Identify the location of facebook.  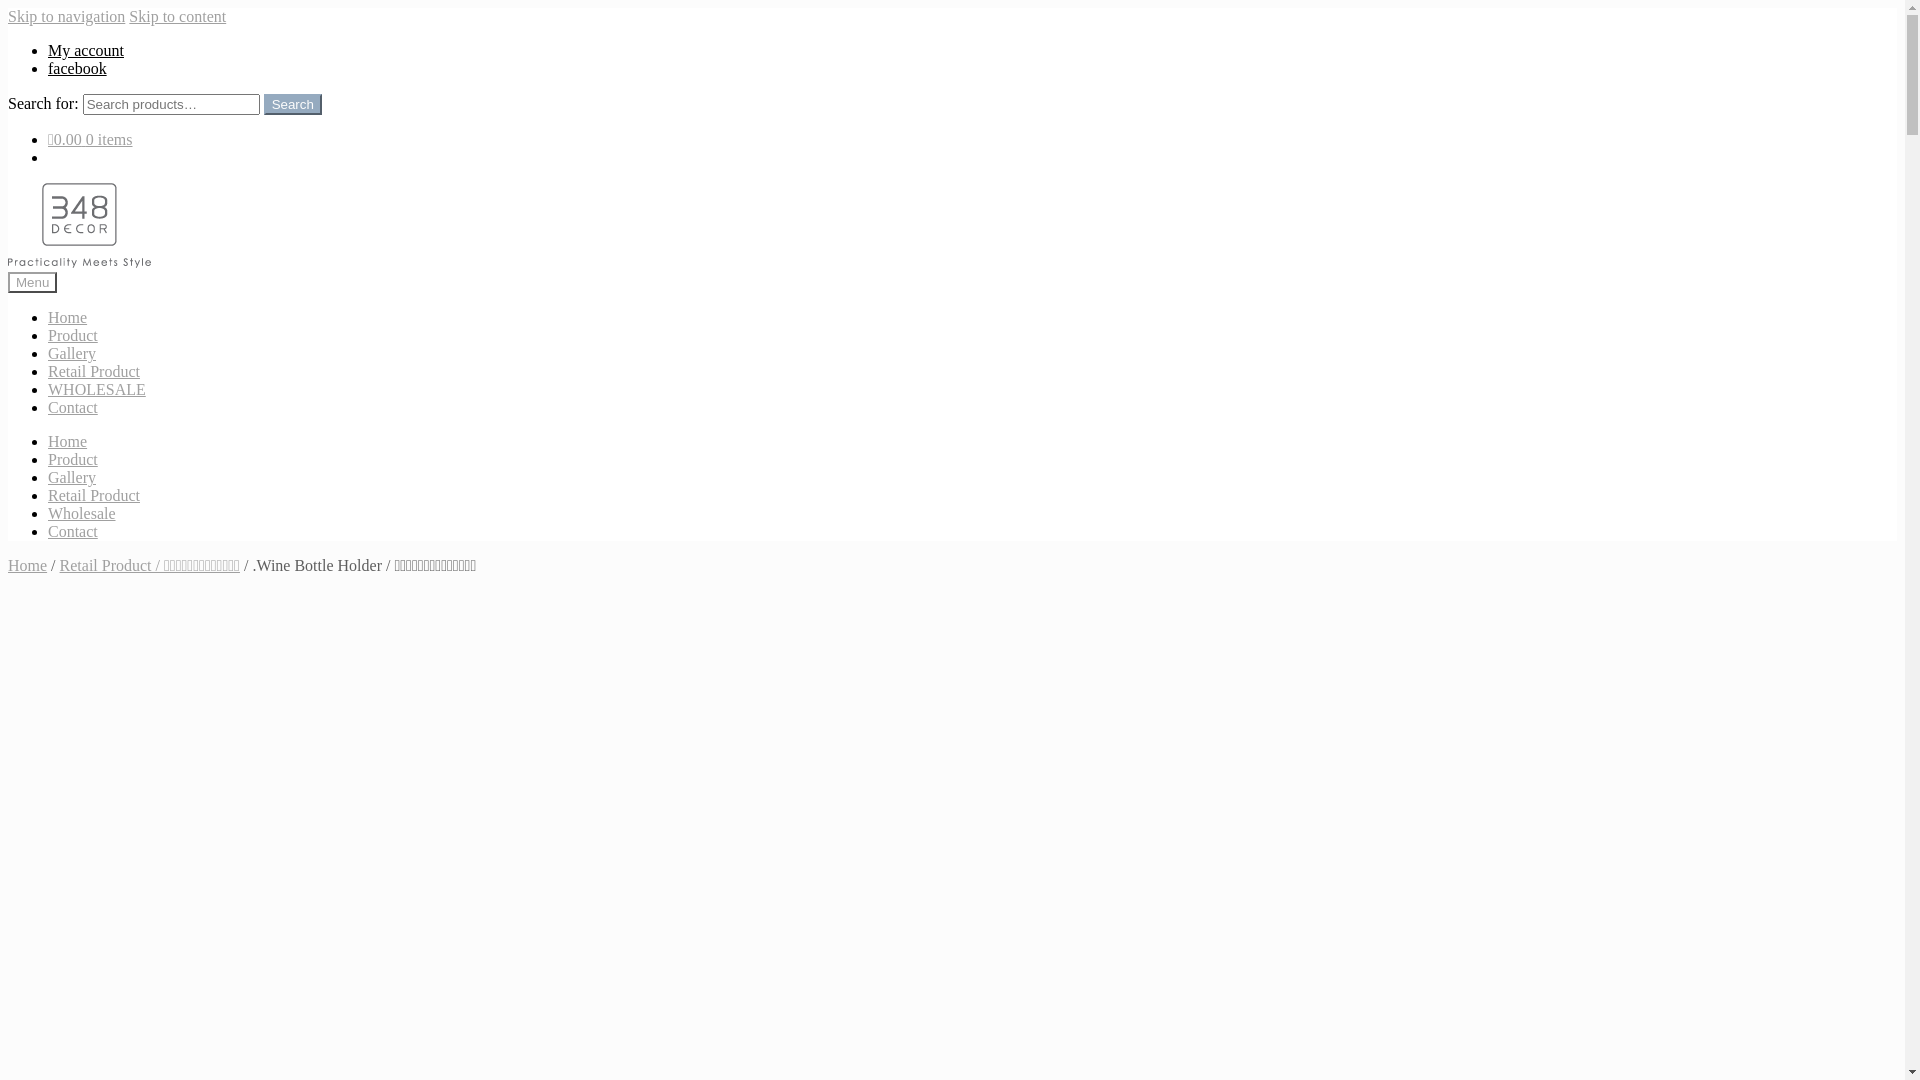
(78, 68).